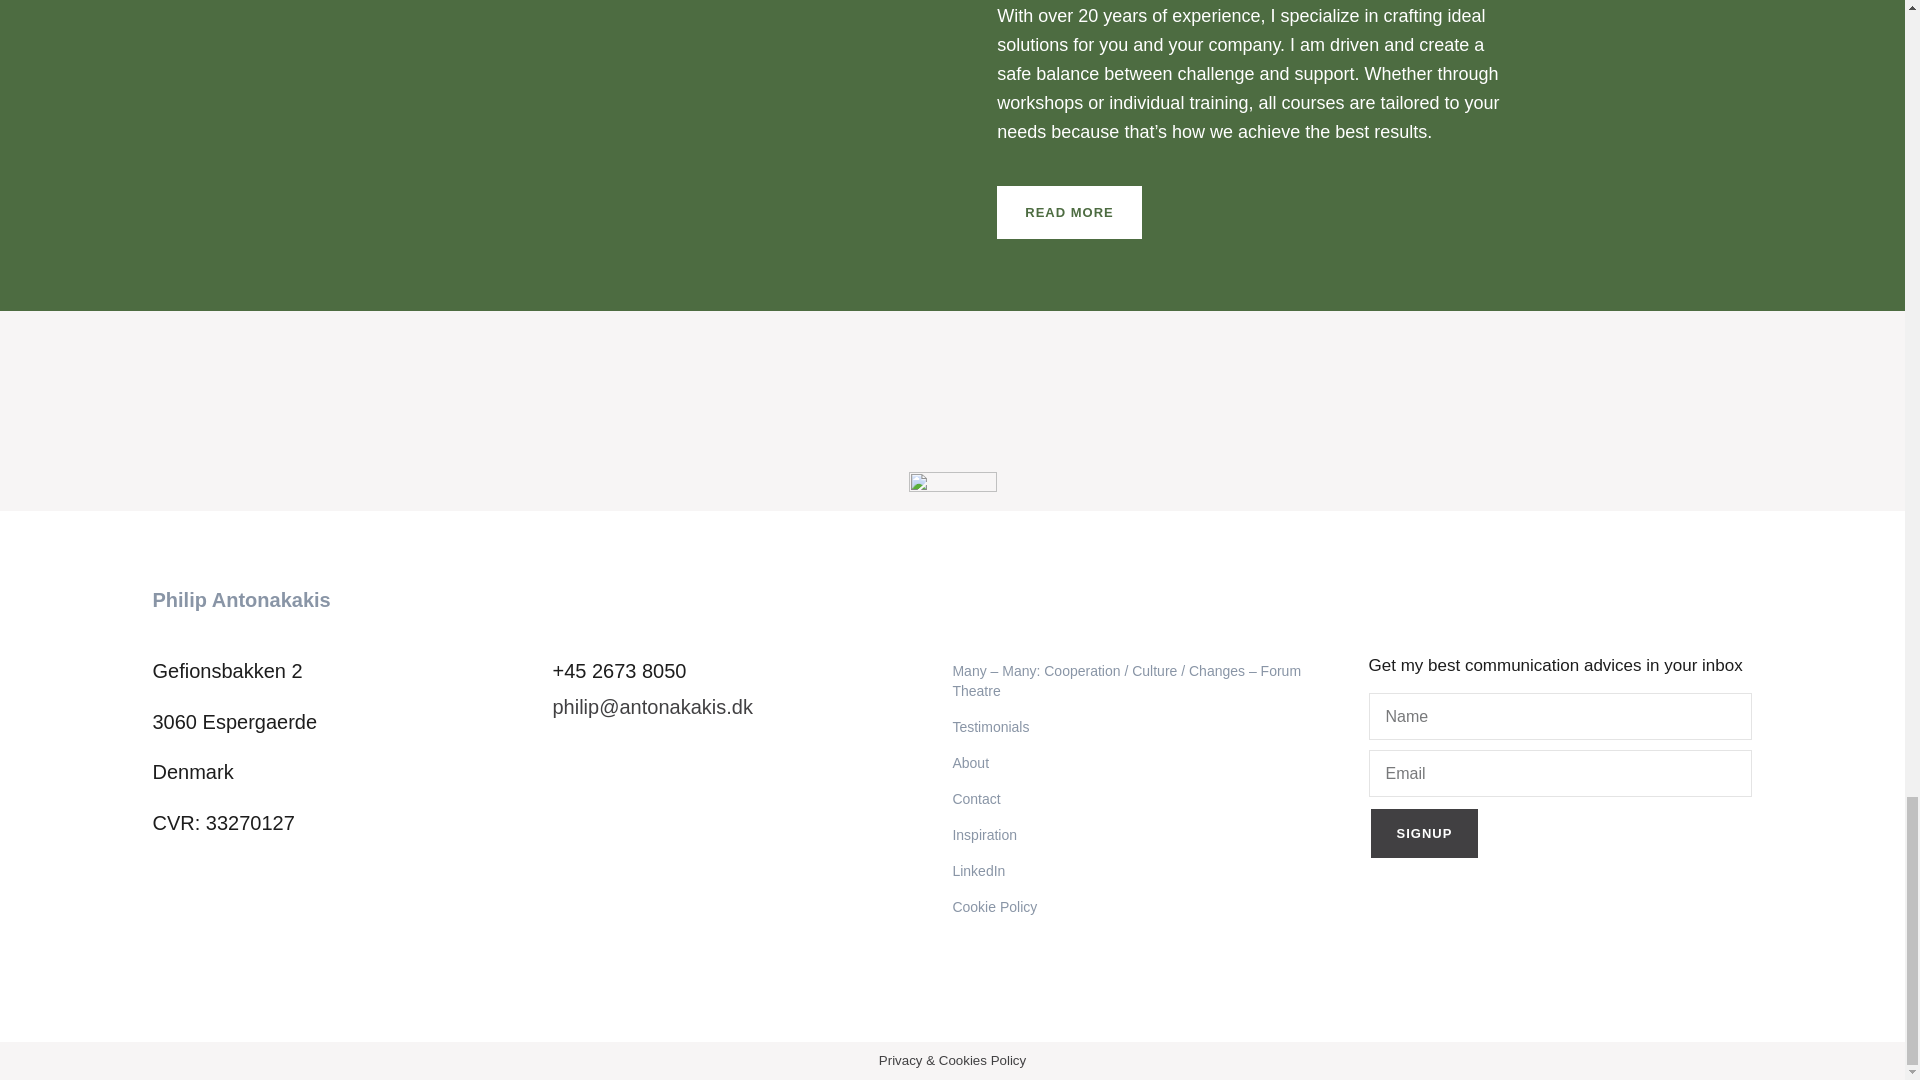  Describe the element at coordinates (1150, 726) in the screenshot. I see `Testimonials` at that location.